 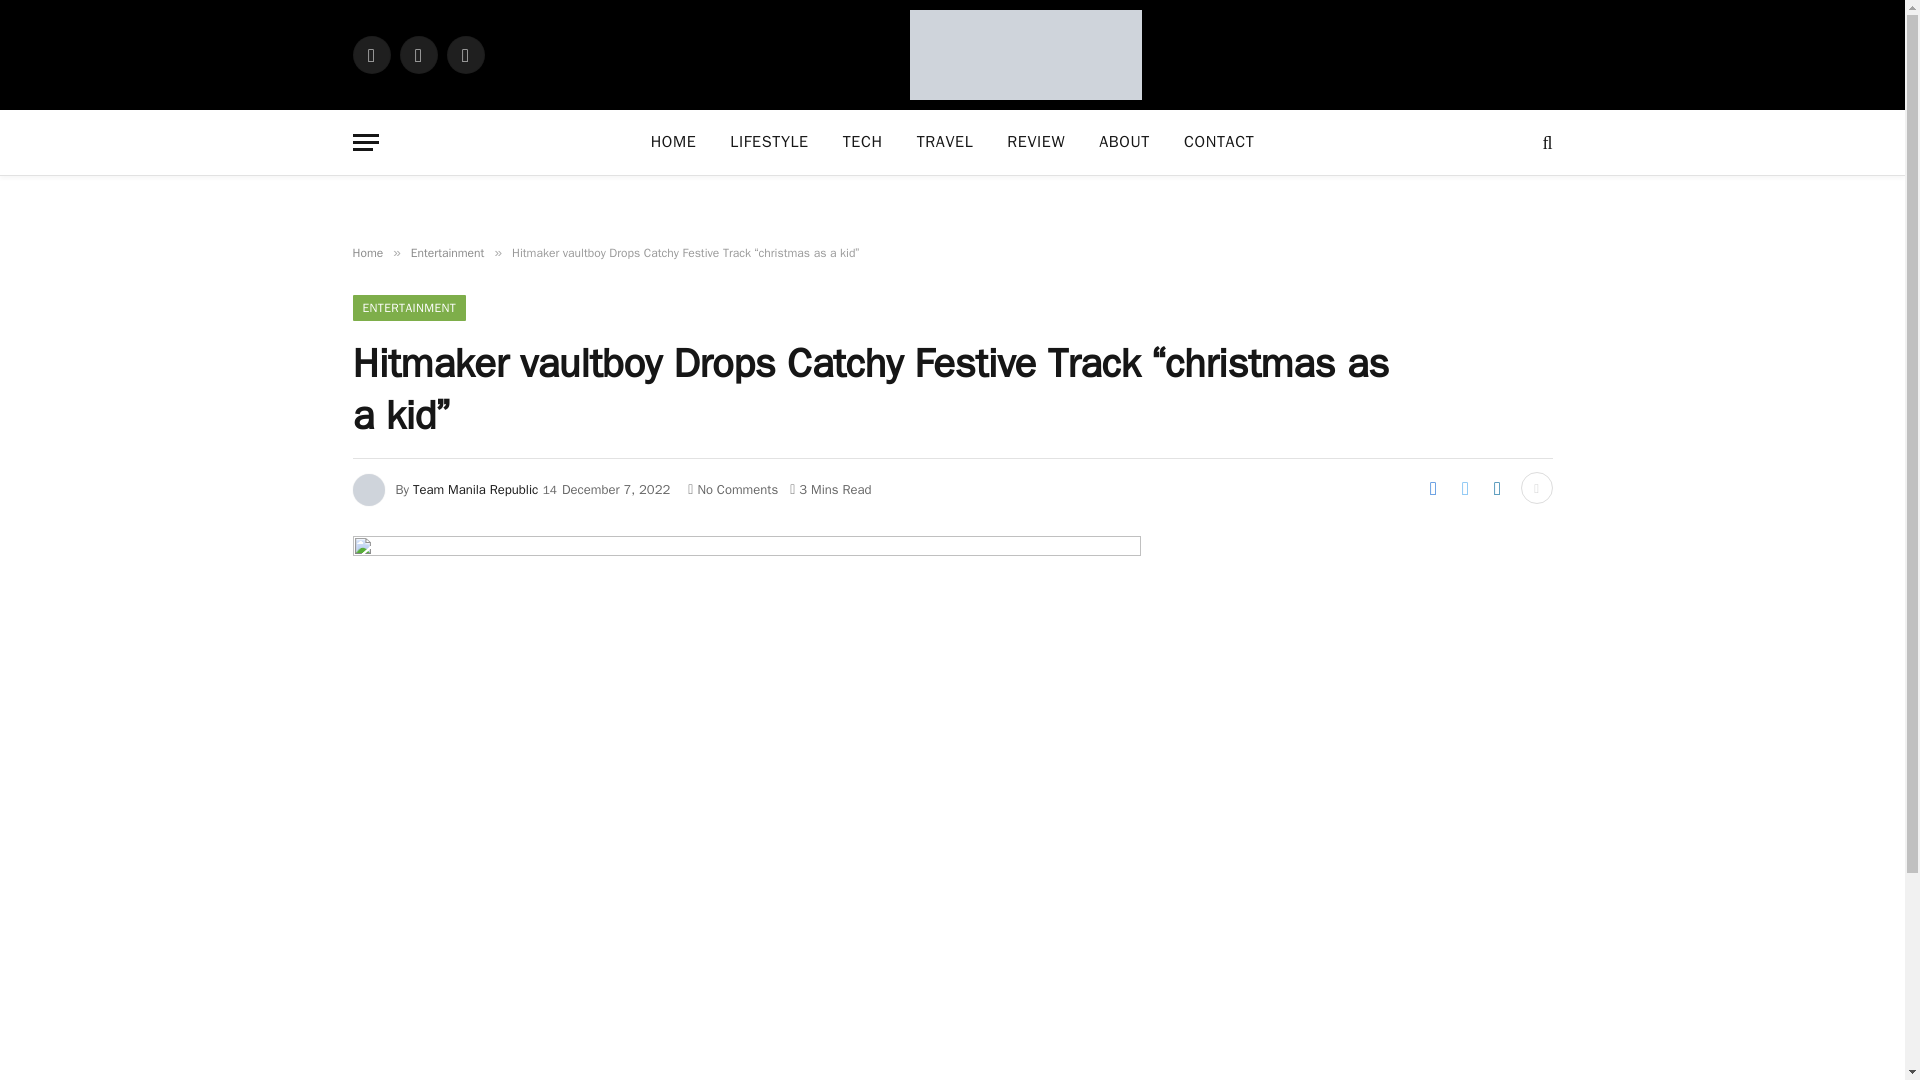 I want to click on Share on Facebook, so click(x=1432, y=488).